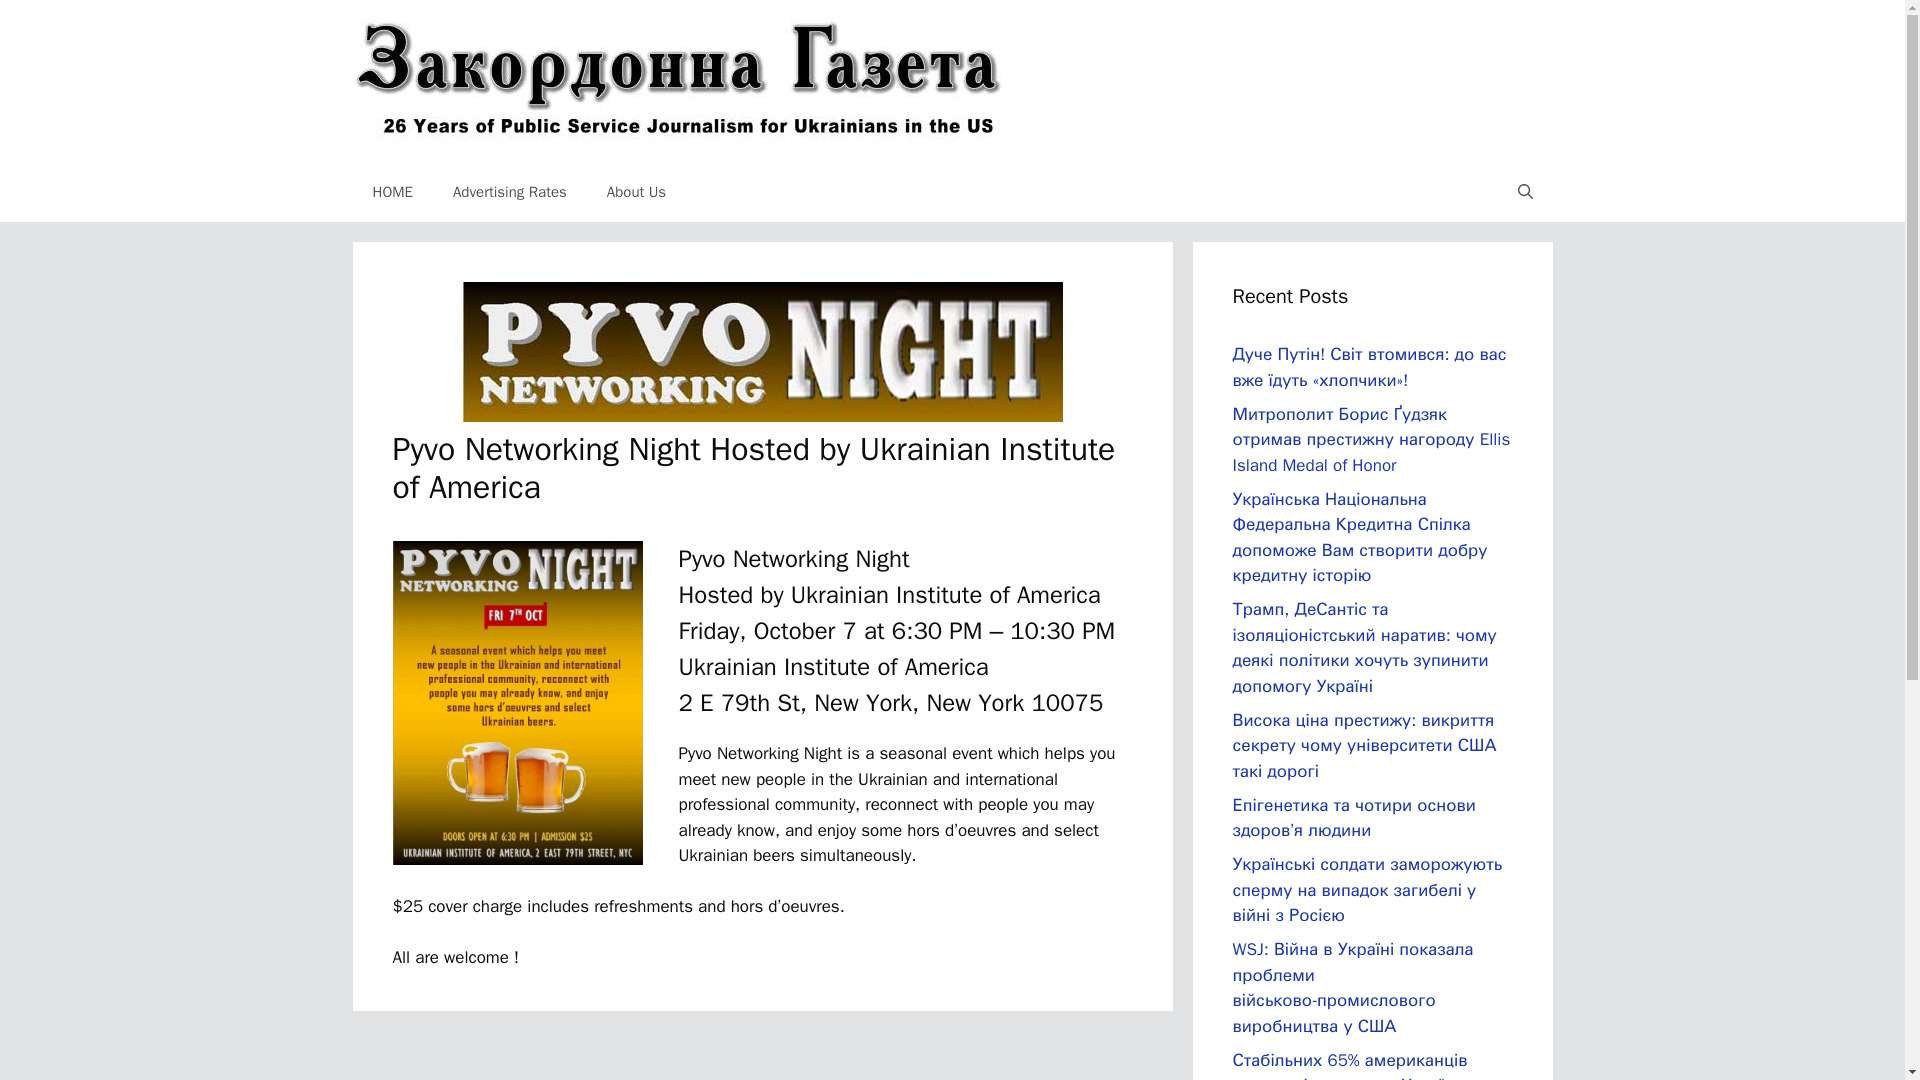  What do you see at coordinates (636, 192) in the screenshot?
I see `About Us` at bounding box center [636, 192].